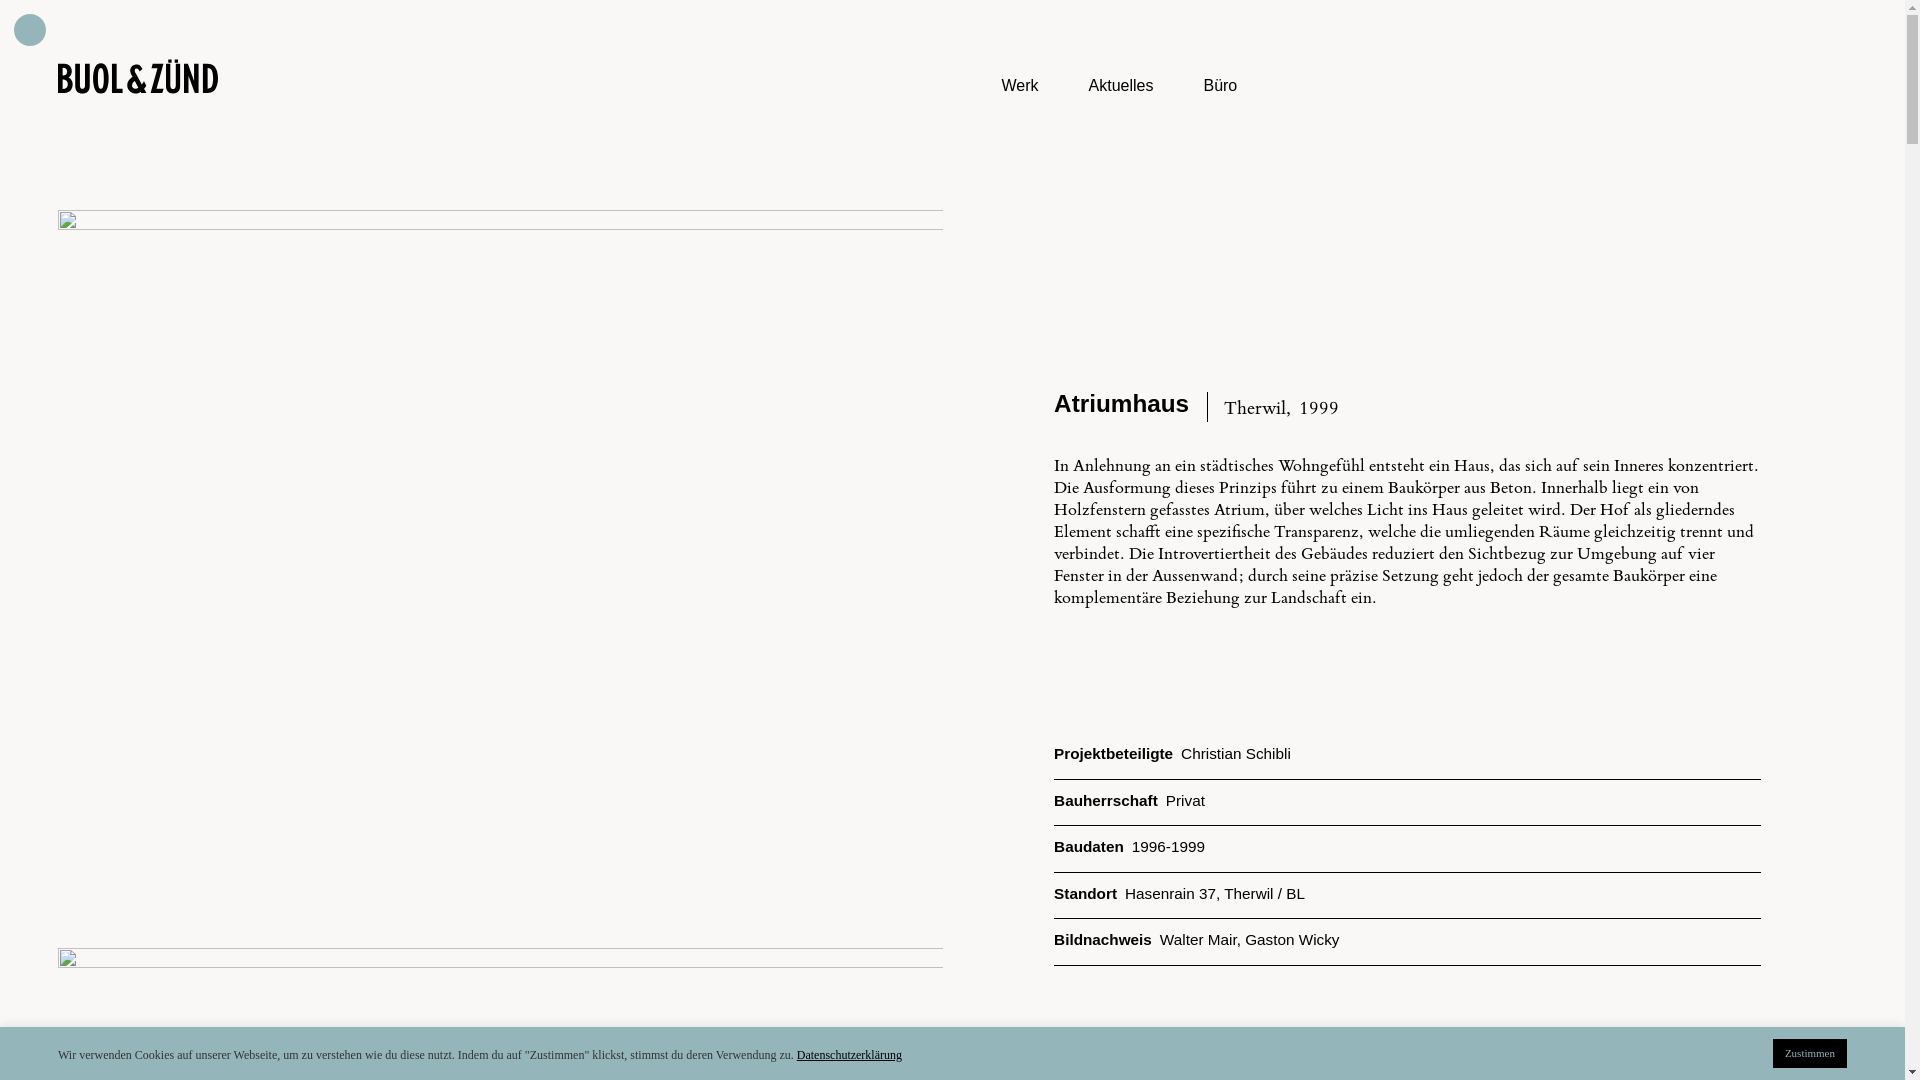 The image size is (1920, 1080). I want to click on Zustimmen, so click(1810, 1054).